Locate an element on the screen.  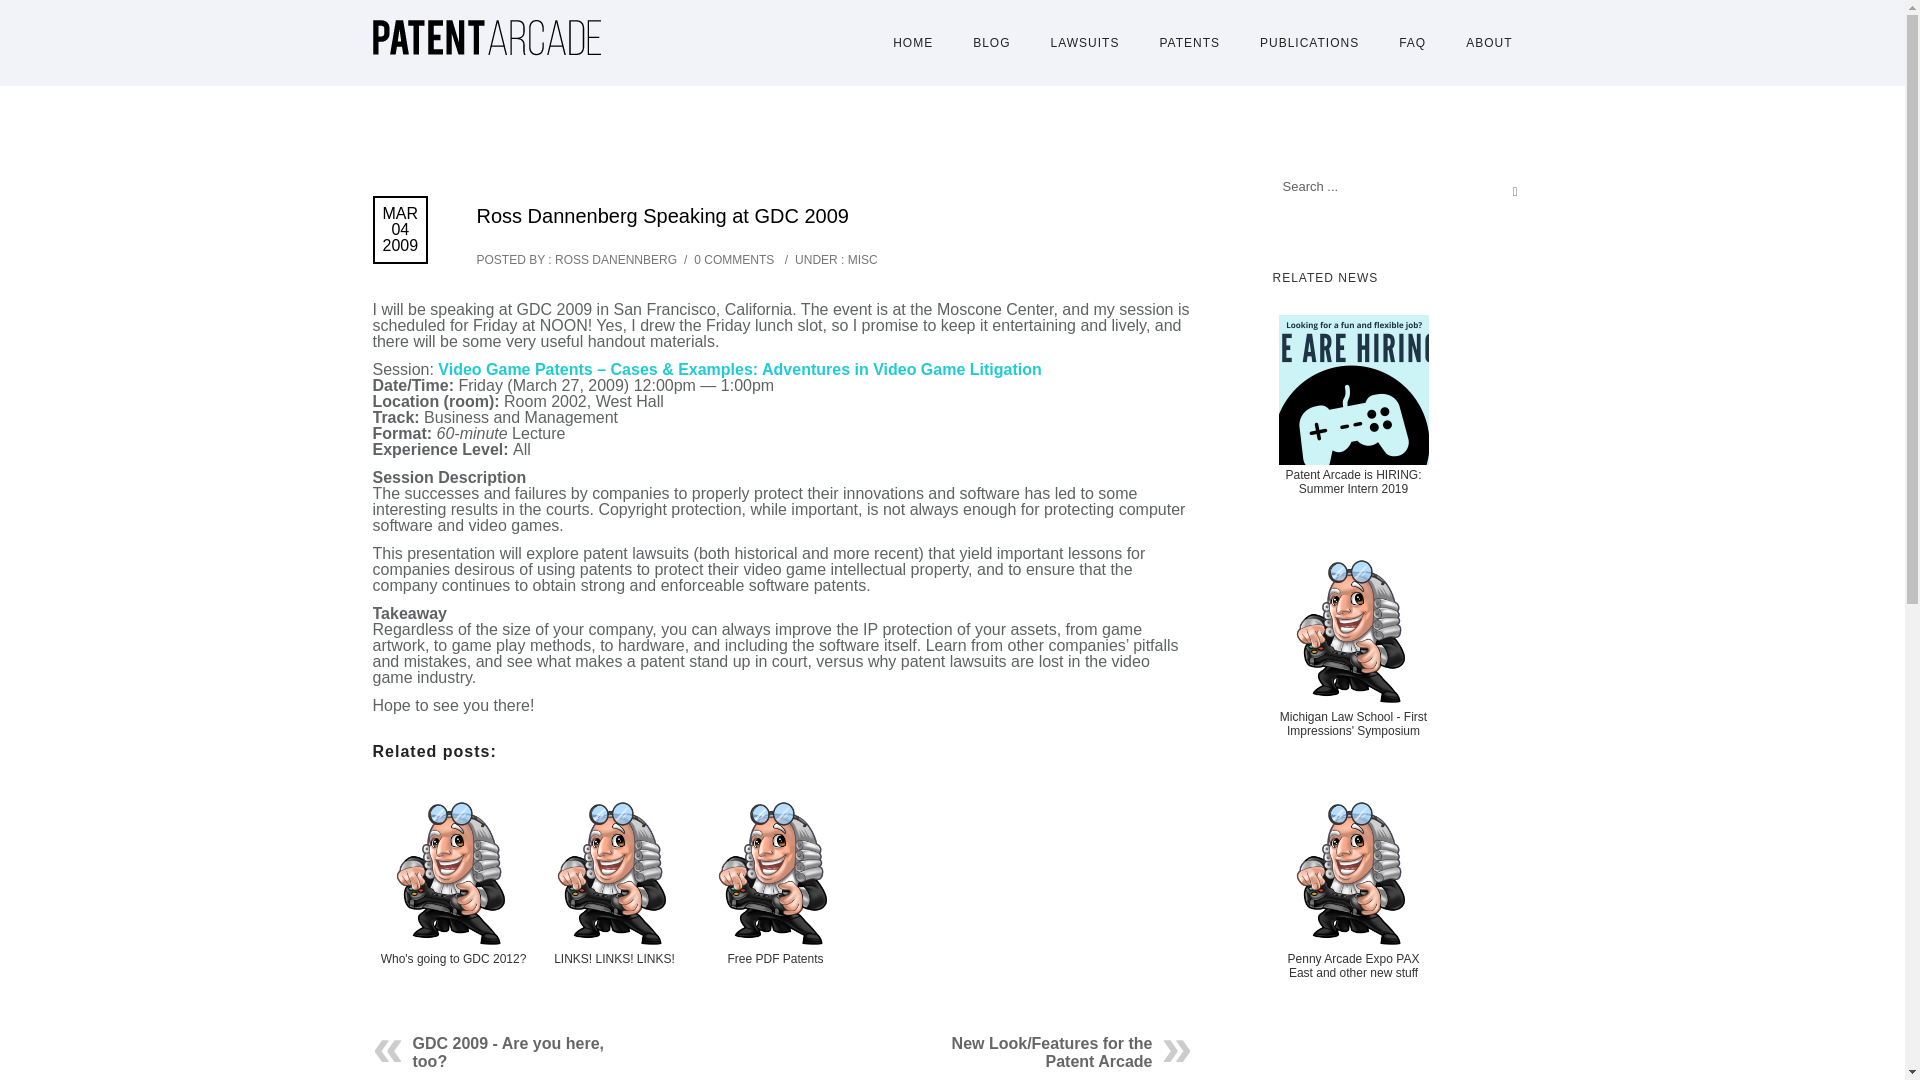
Ross Dannenberg Speaking at GDC 2009 is located at coordinates (662, 216).